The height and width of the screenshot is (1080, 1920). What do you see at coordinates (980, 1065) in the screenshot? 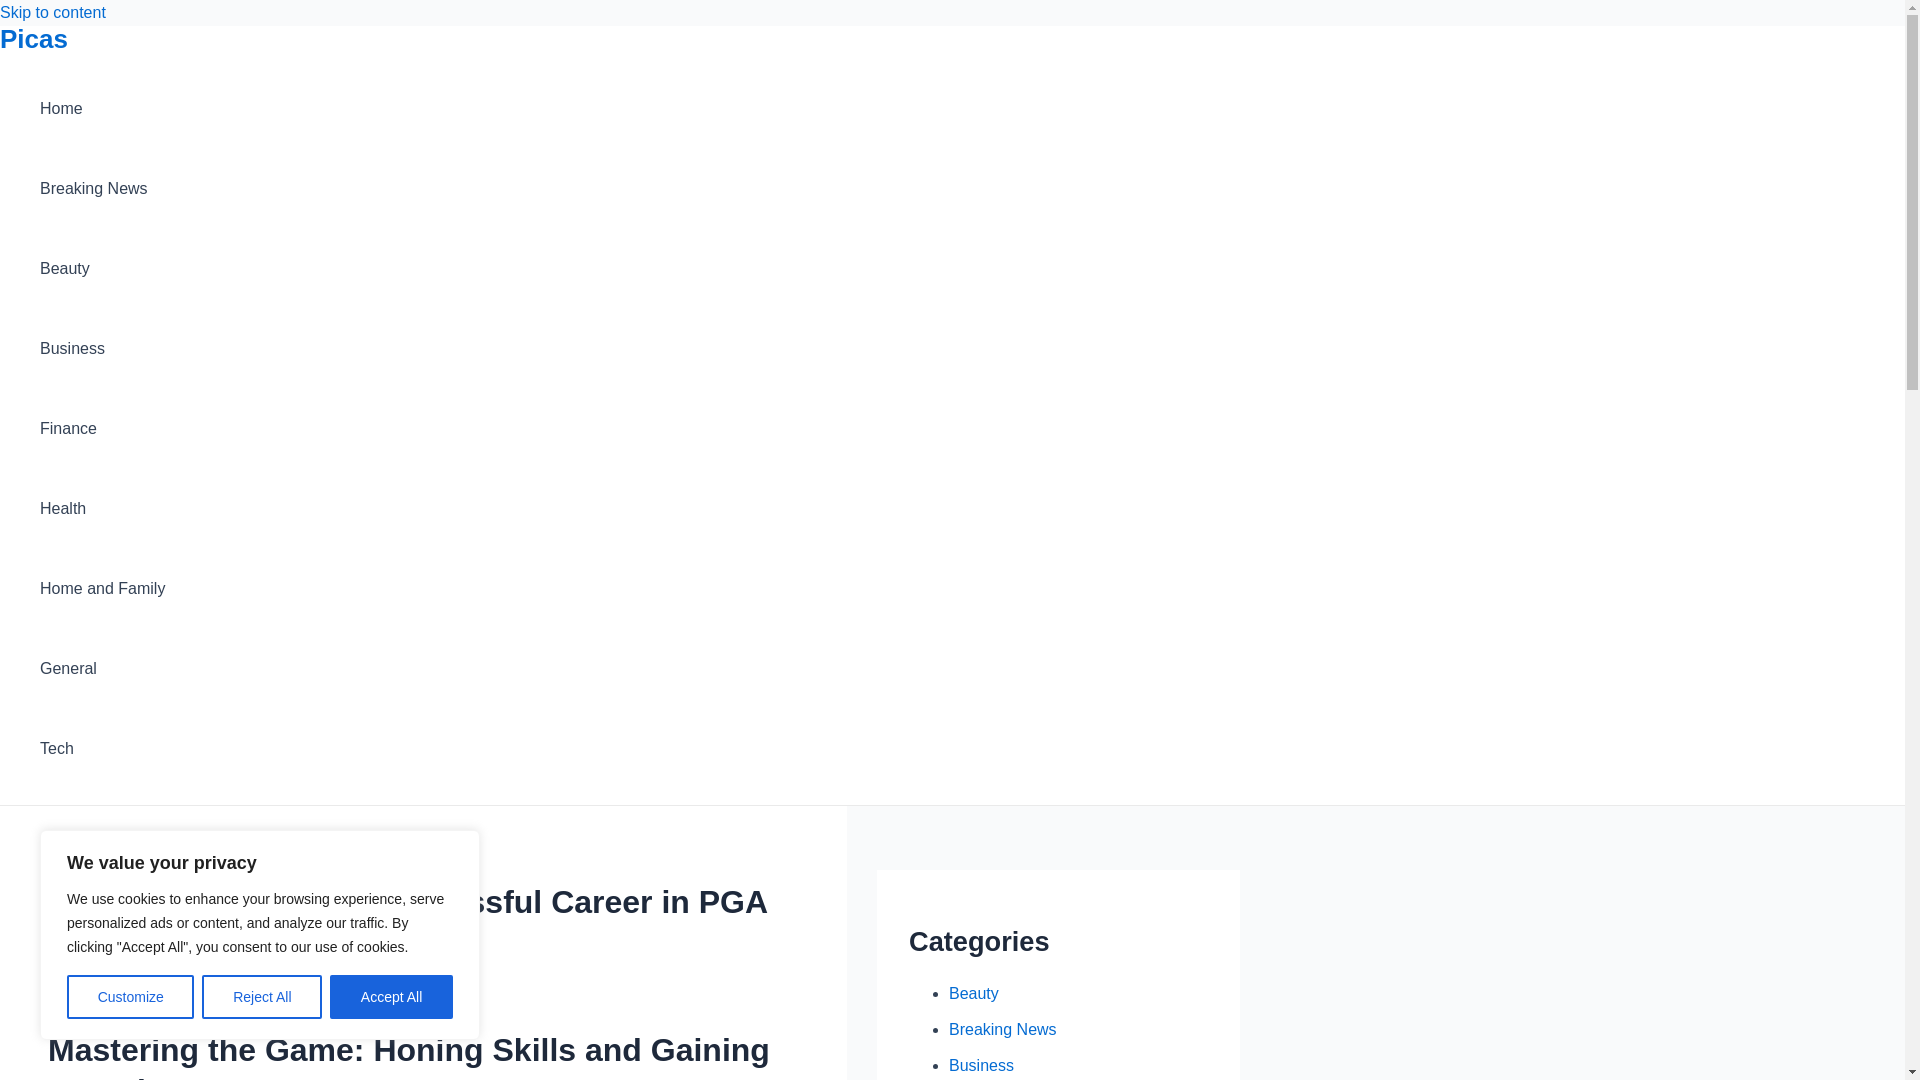
I see `Business` at bounding box center [980, 1065].